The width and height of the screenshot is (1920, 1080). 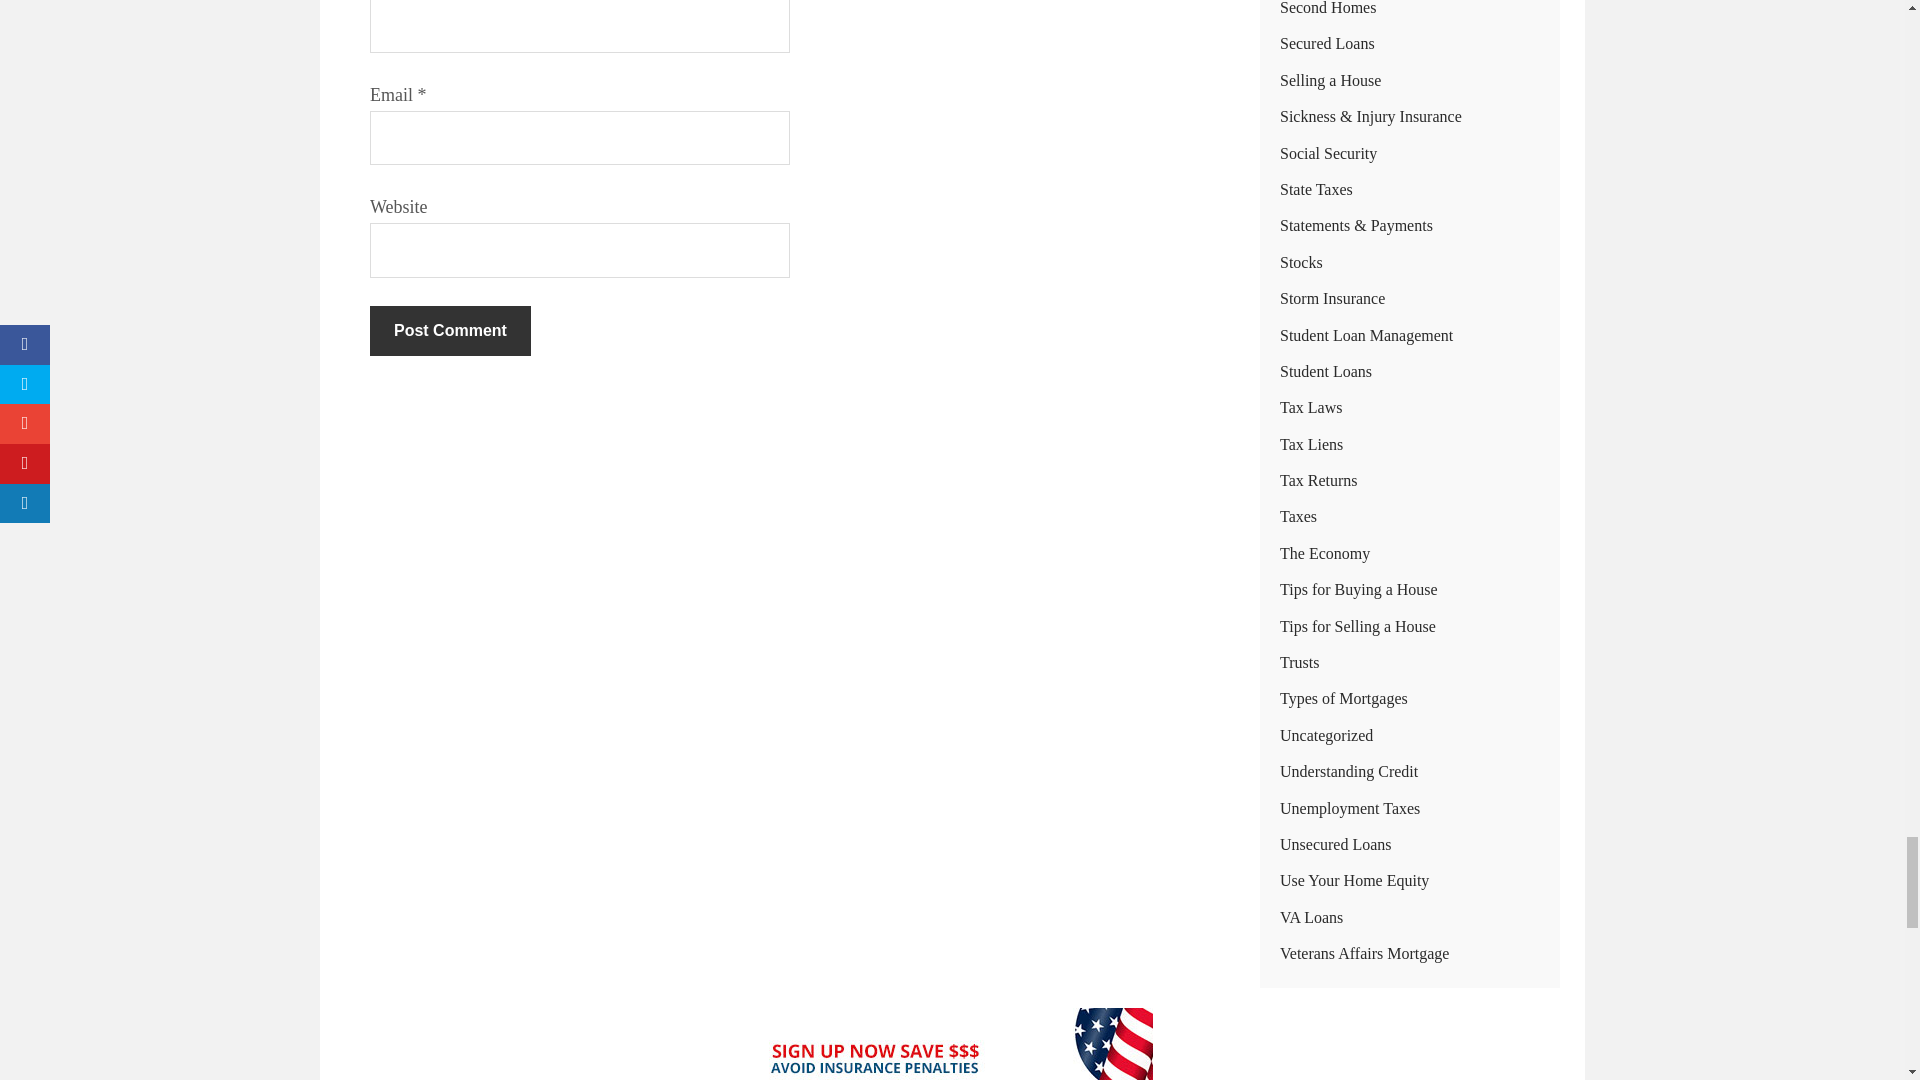 I want to click on Post Comment, so click(x=450, y=330).